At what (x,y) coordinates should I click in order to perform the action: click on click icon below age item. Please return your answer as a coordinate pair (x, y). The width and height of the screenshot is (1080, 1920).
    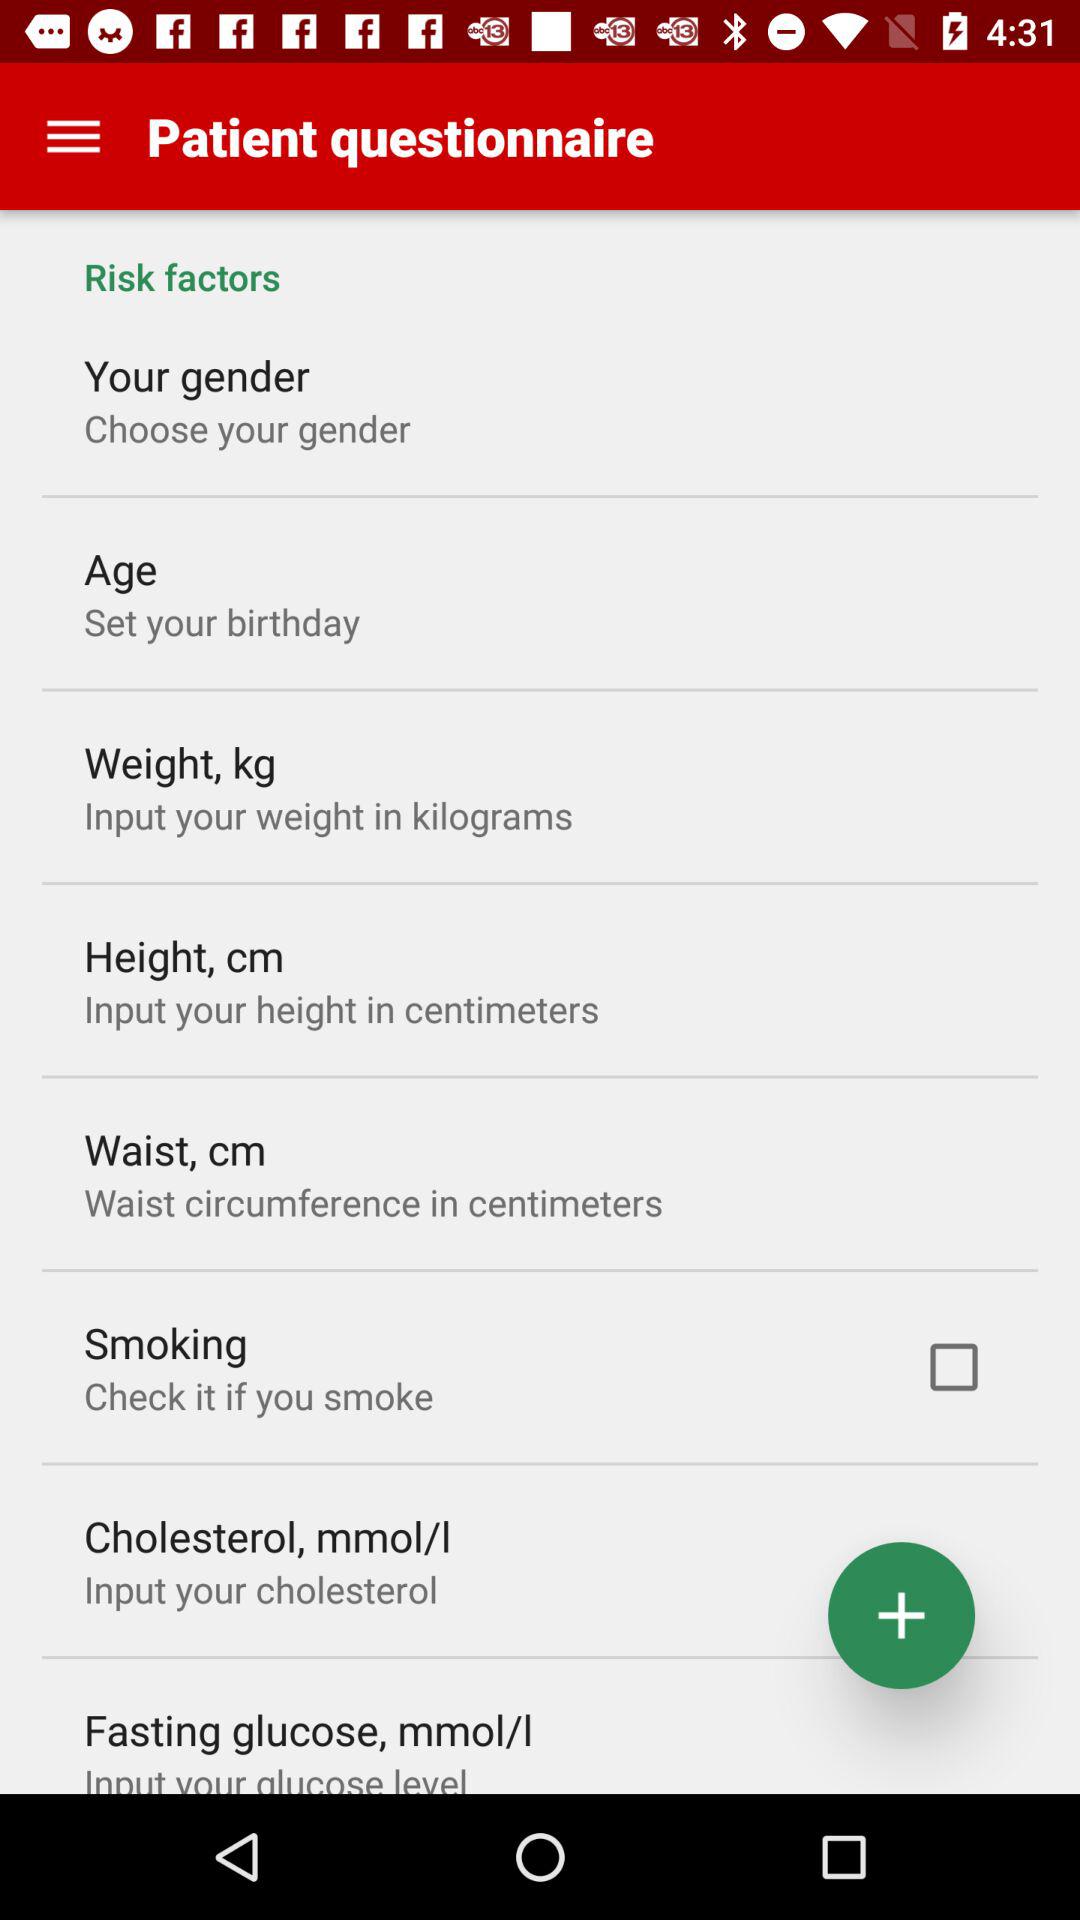
    Looking at the image, I should click on (222, 621).